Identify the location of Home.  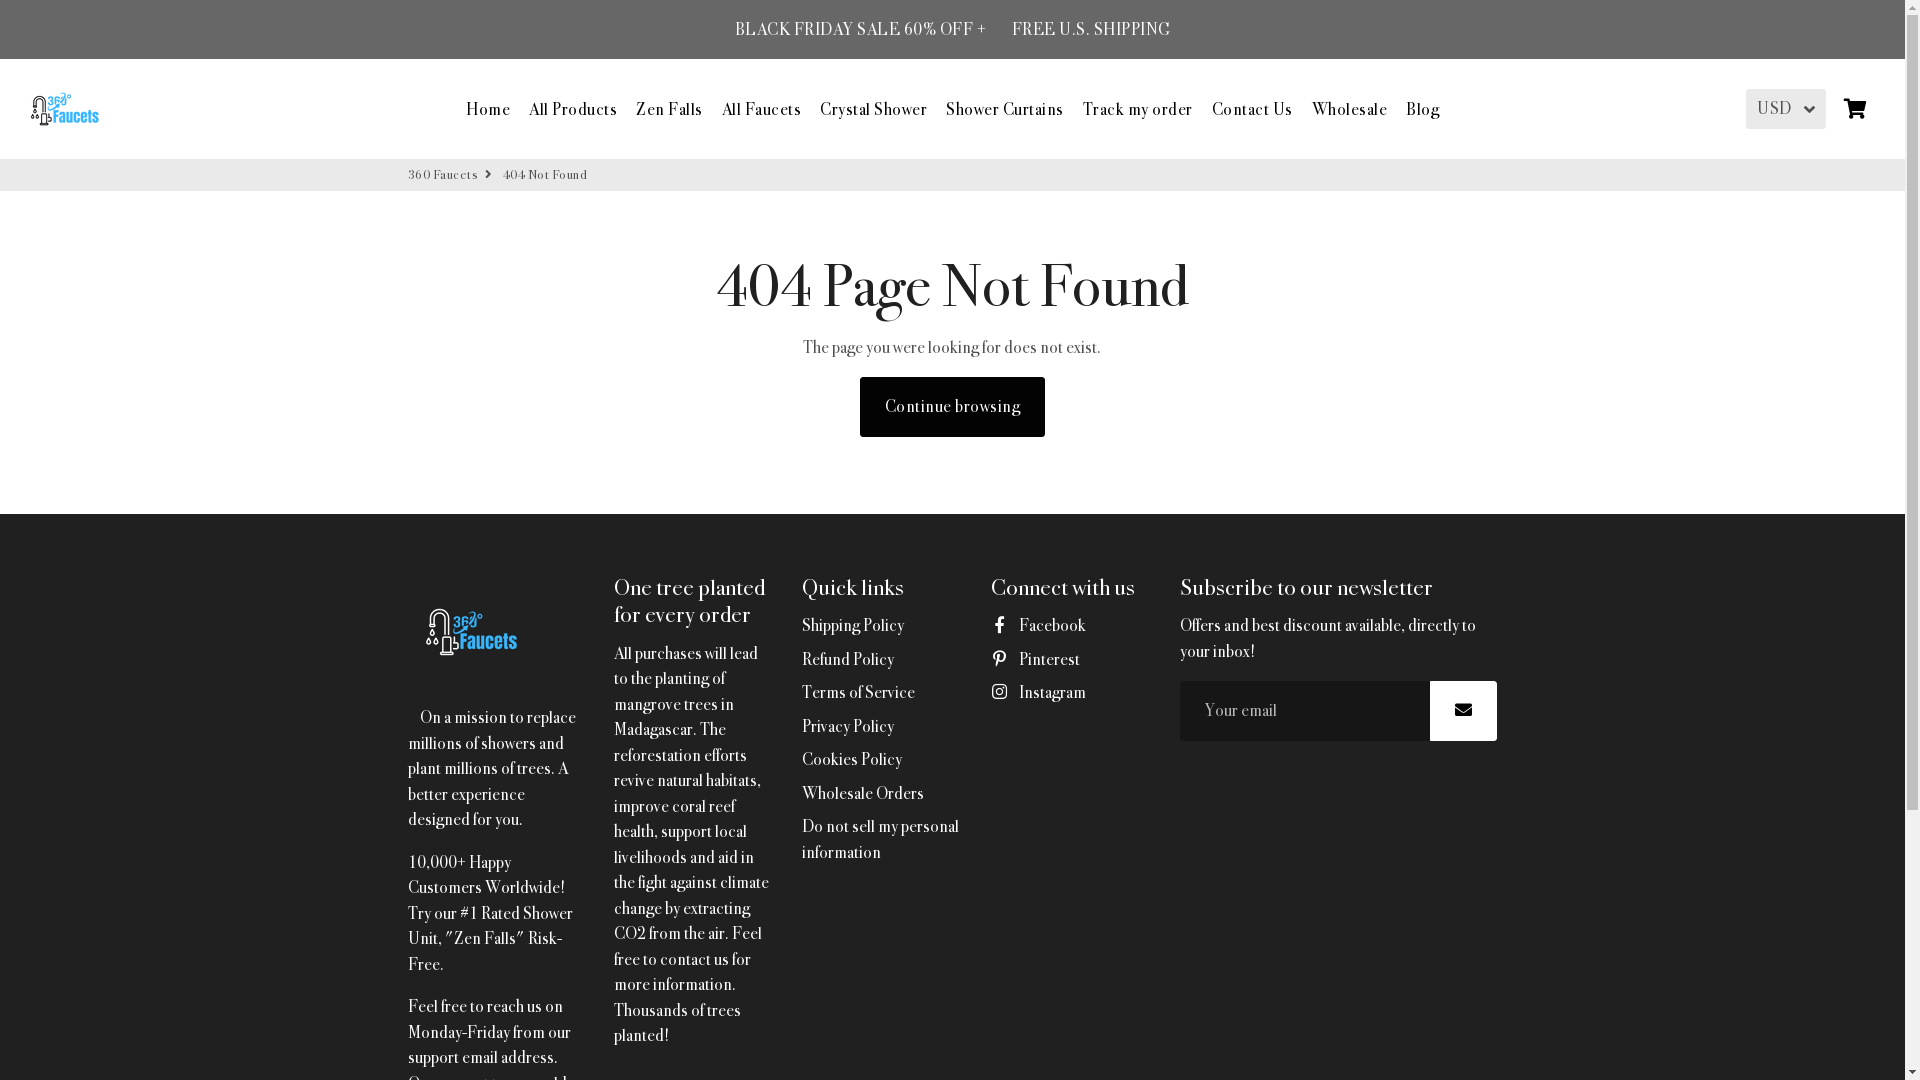
(488, 108).